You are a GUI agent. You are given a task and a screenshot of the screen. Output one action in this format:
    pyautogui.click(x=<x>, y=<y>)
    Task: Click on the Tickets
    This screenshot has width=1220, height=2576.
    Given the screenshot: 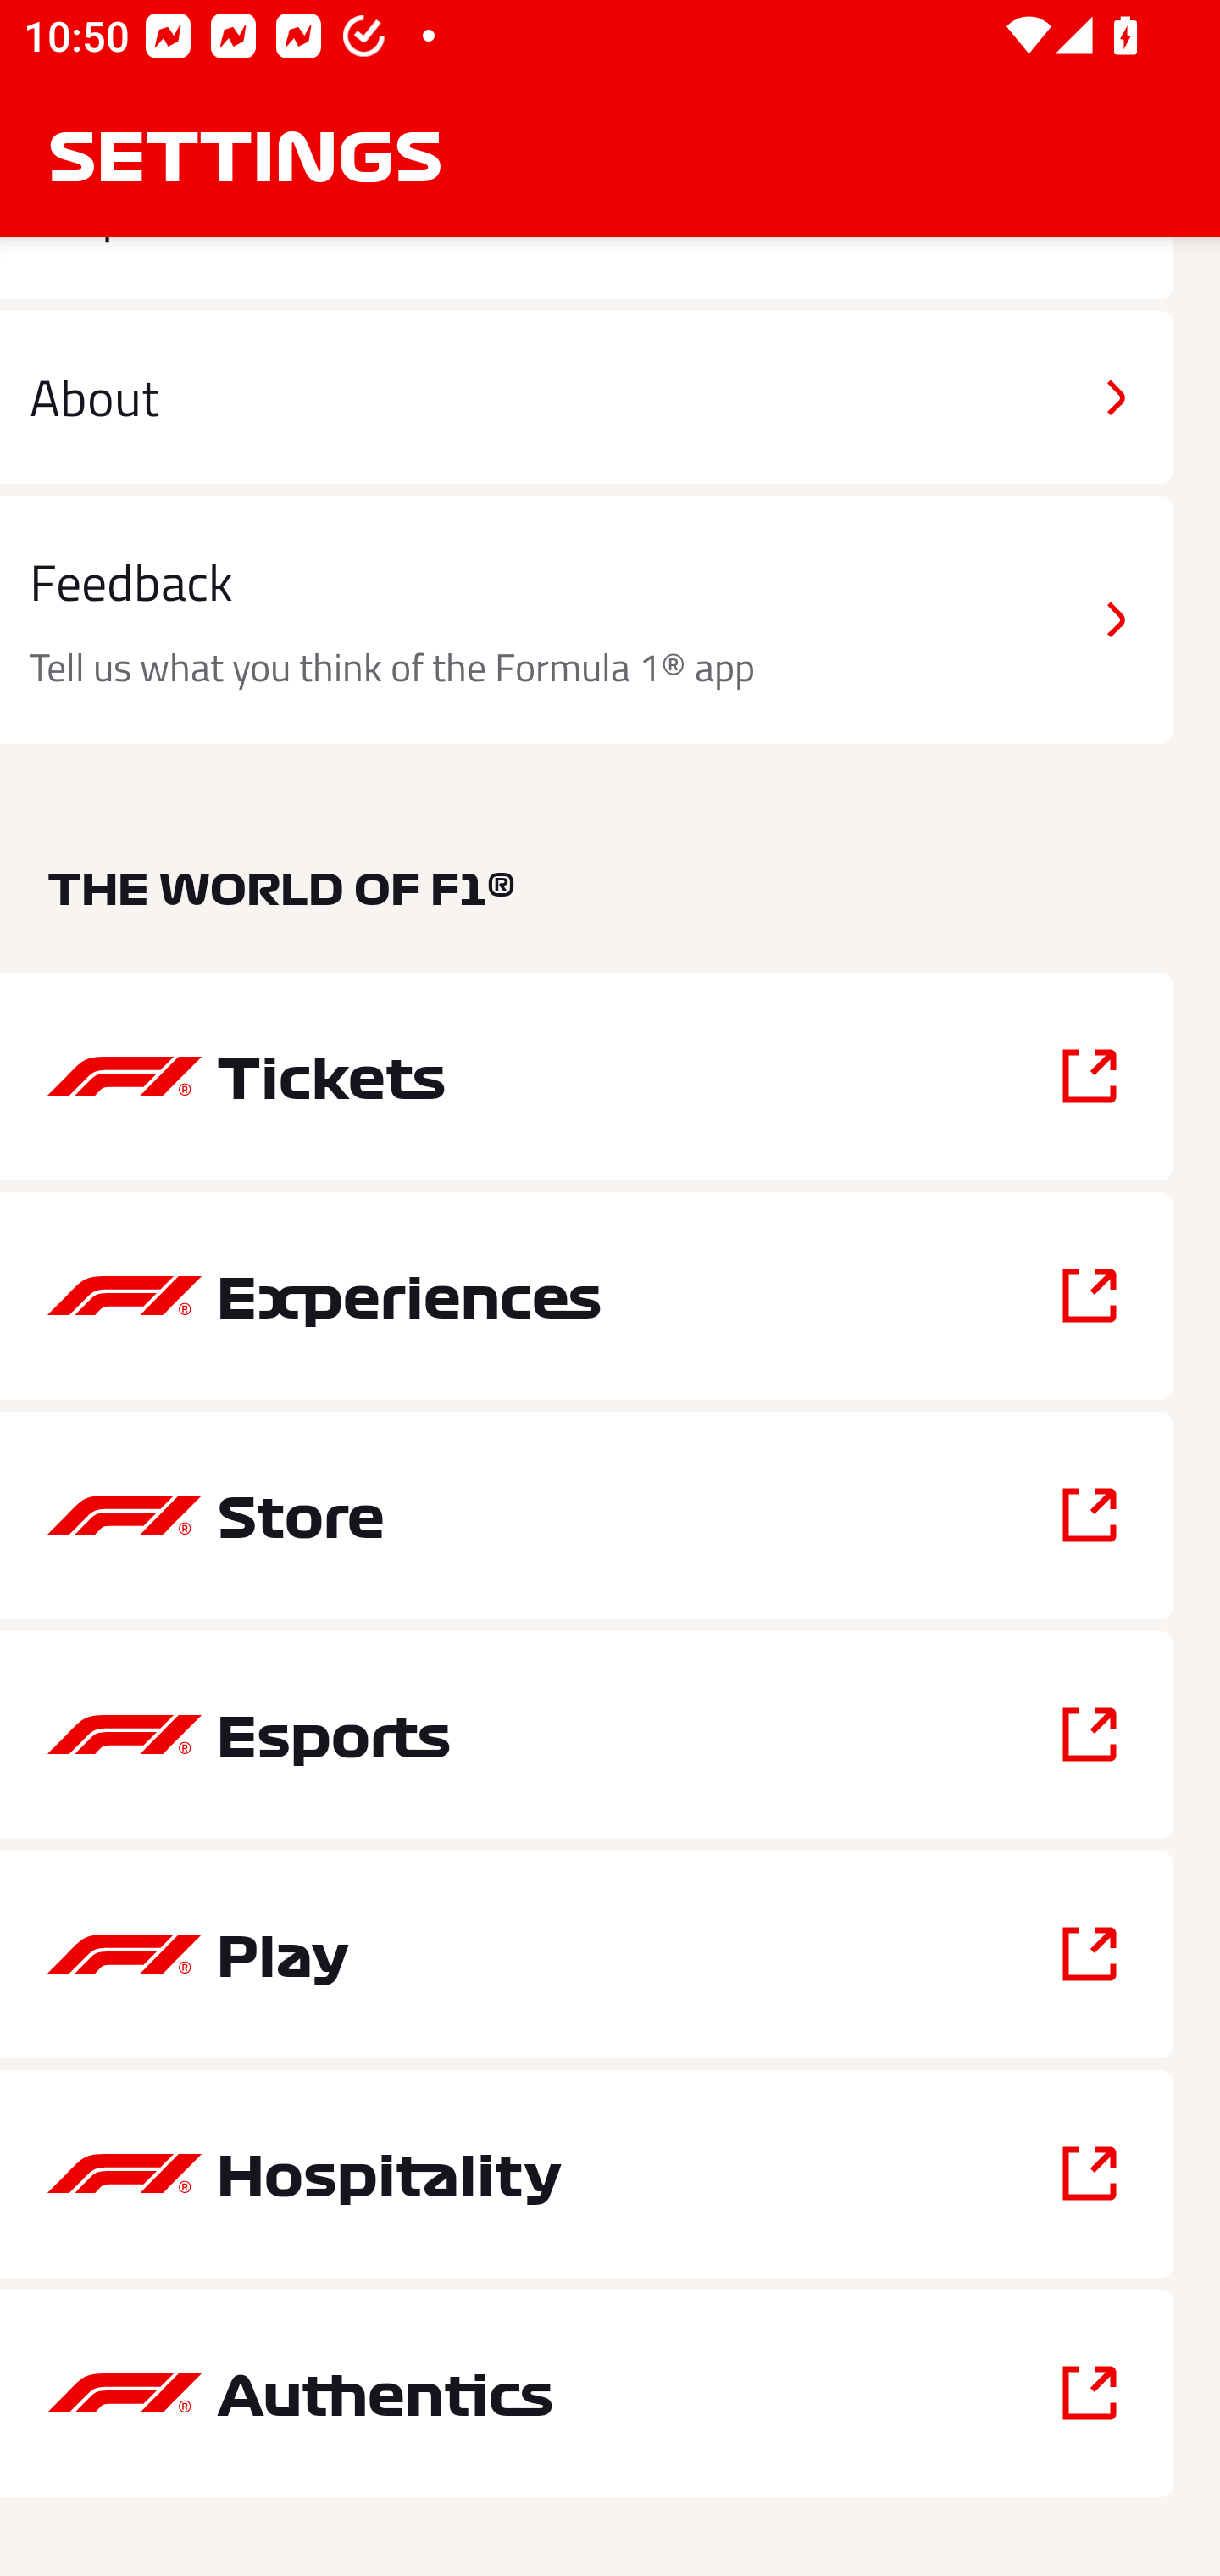 What is the action you would take?
    pyautogui.click(x=586, y=1076)
    